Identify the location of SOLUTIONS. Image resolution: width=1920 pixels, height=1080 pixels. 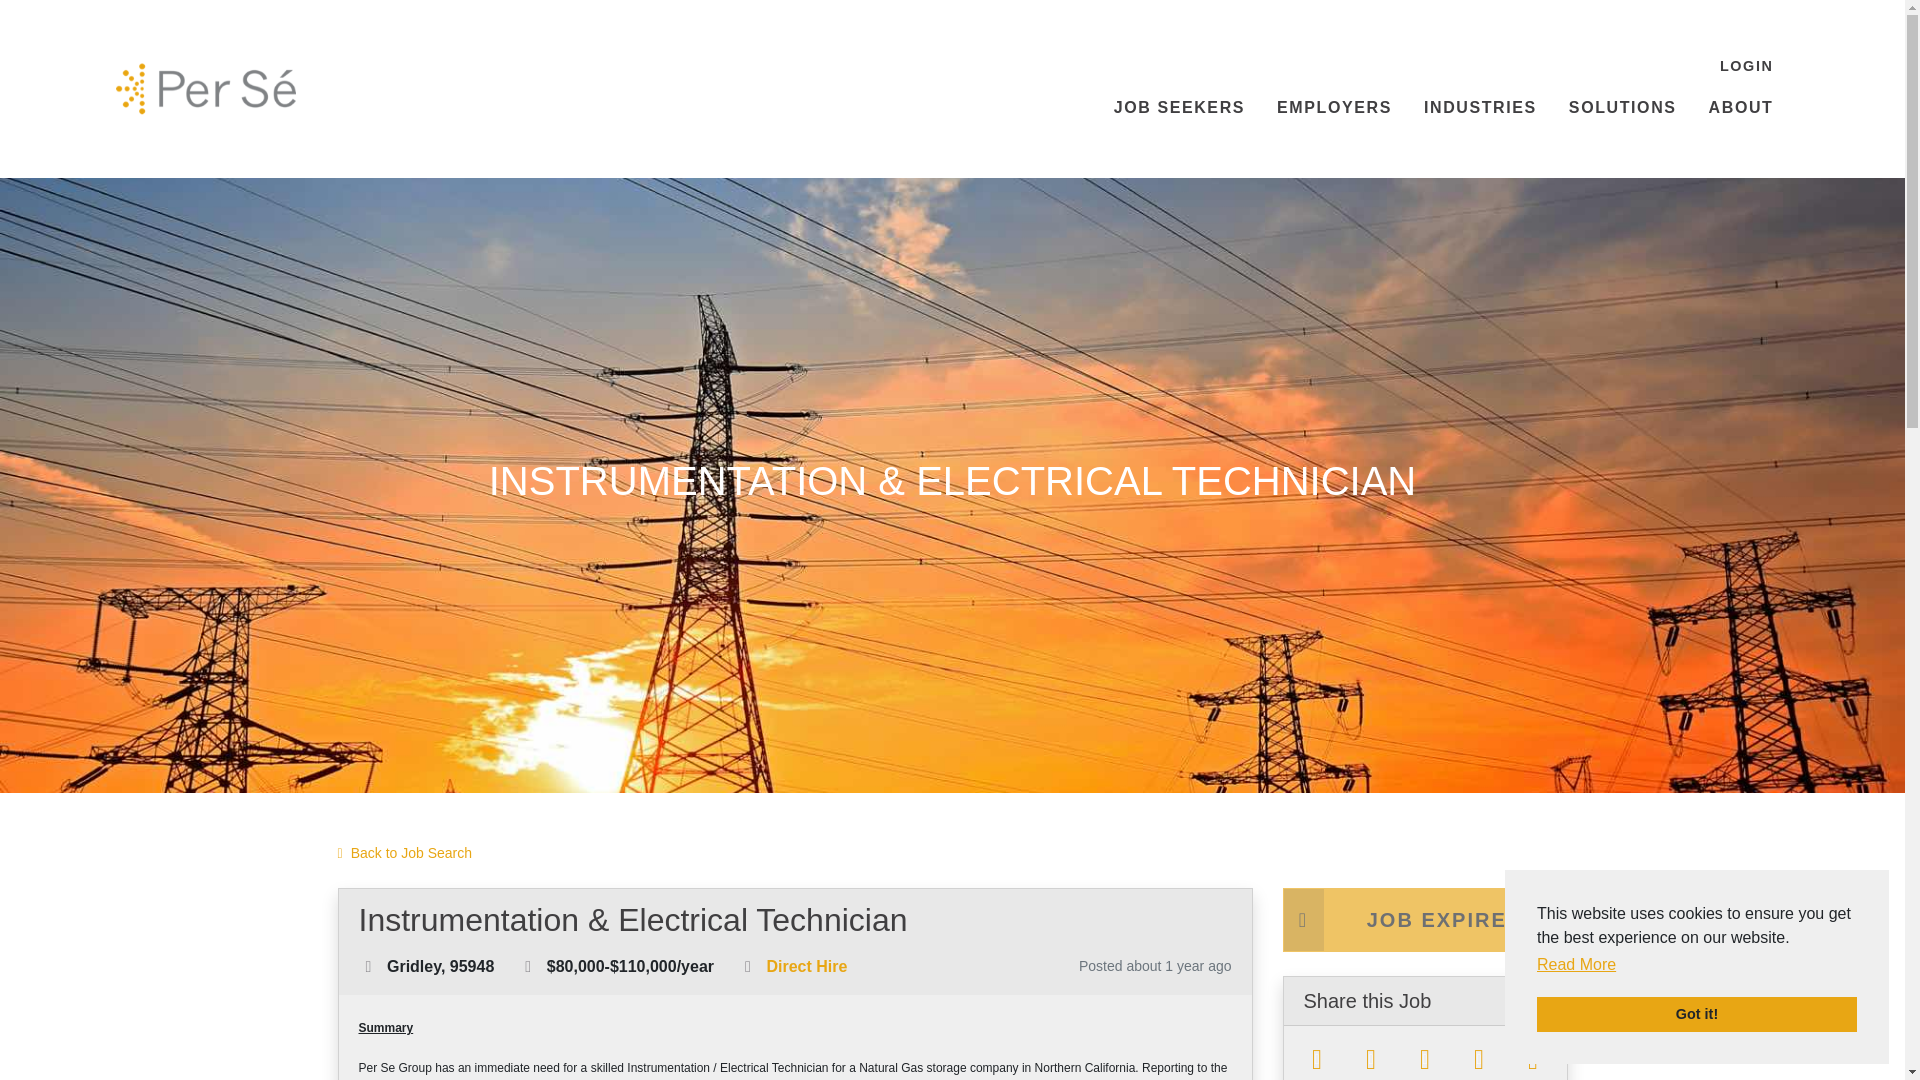
(1623, 108).